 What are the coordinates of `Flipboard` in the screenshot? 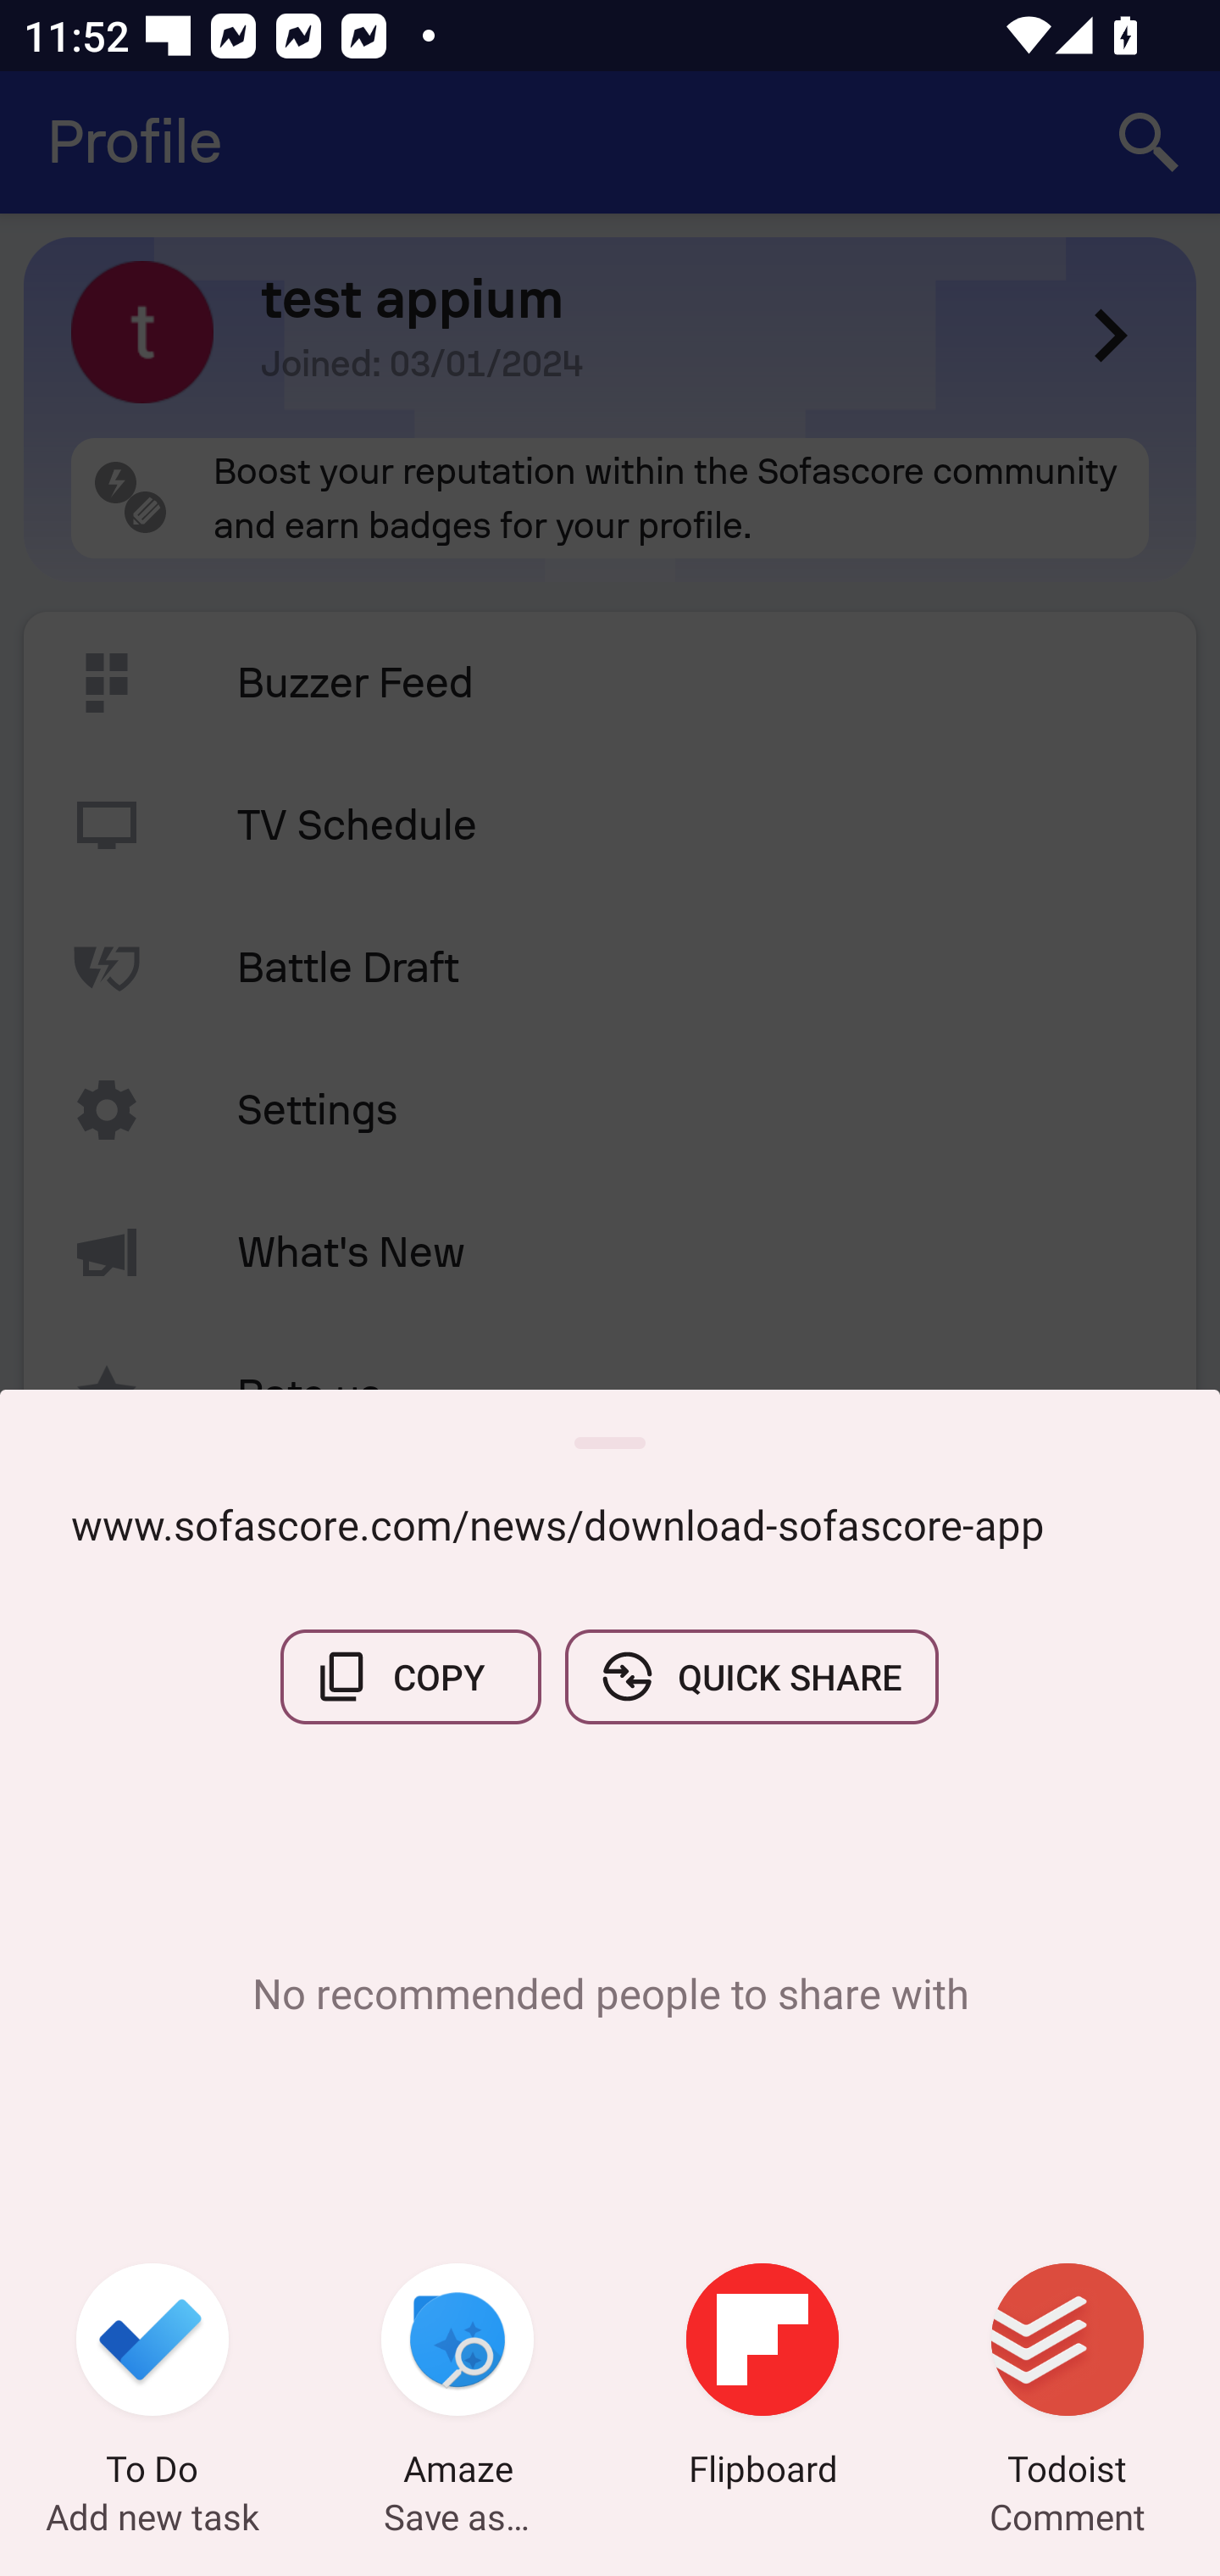 It's located at (762, 2379).